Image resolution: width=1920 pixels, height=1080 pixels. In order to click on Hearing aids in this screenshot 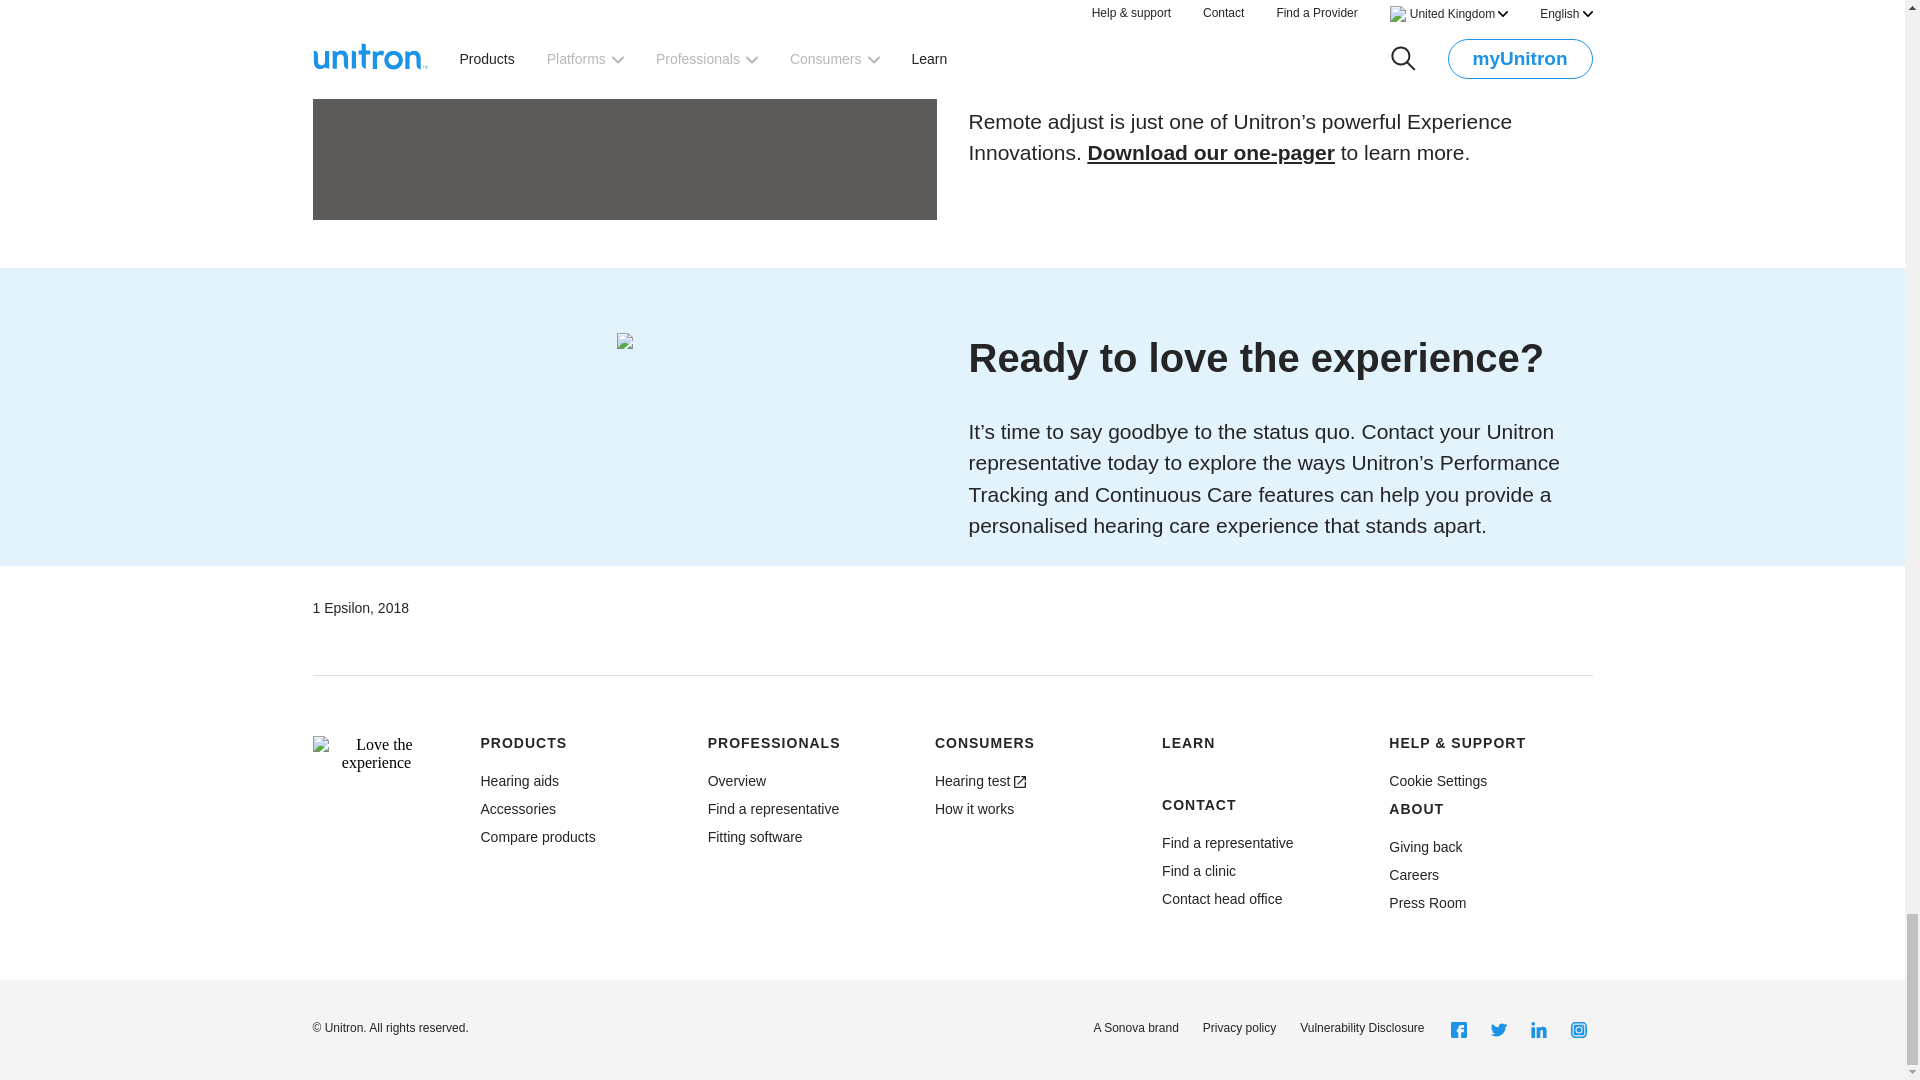, I will do `click(519, 780)`.